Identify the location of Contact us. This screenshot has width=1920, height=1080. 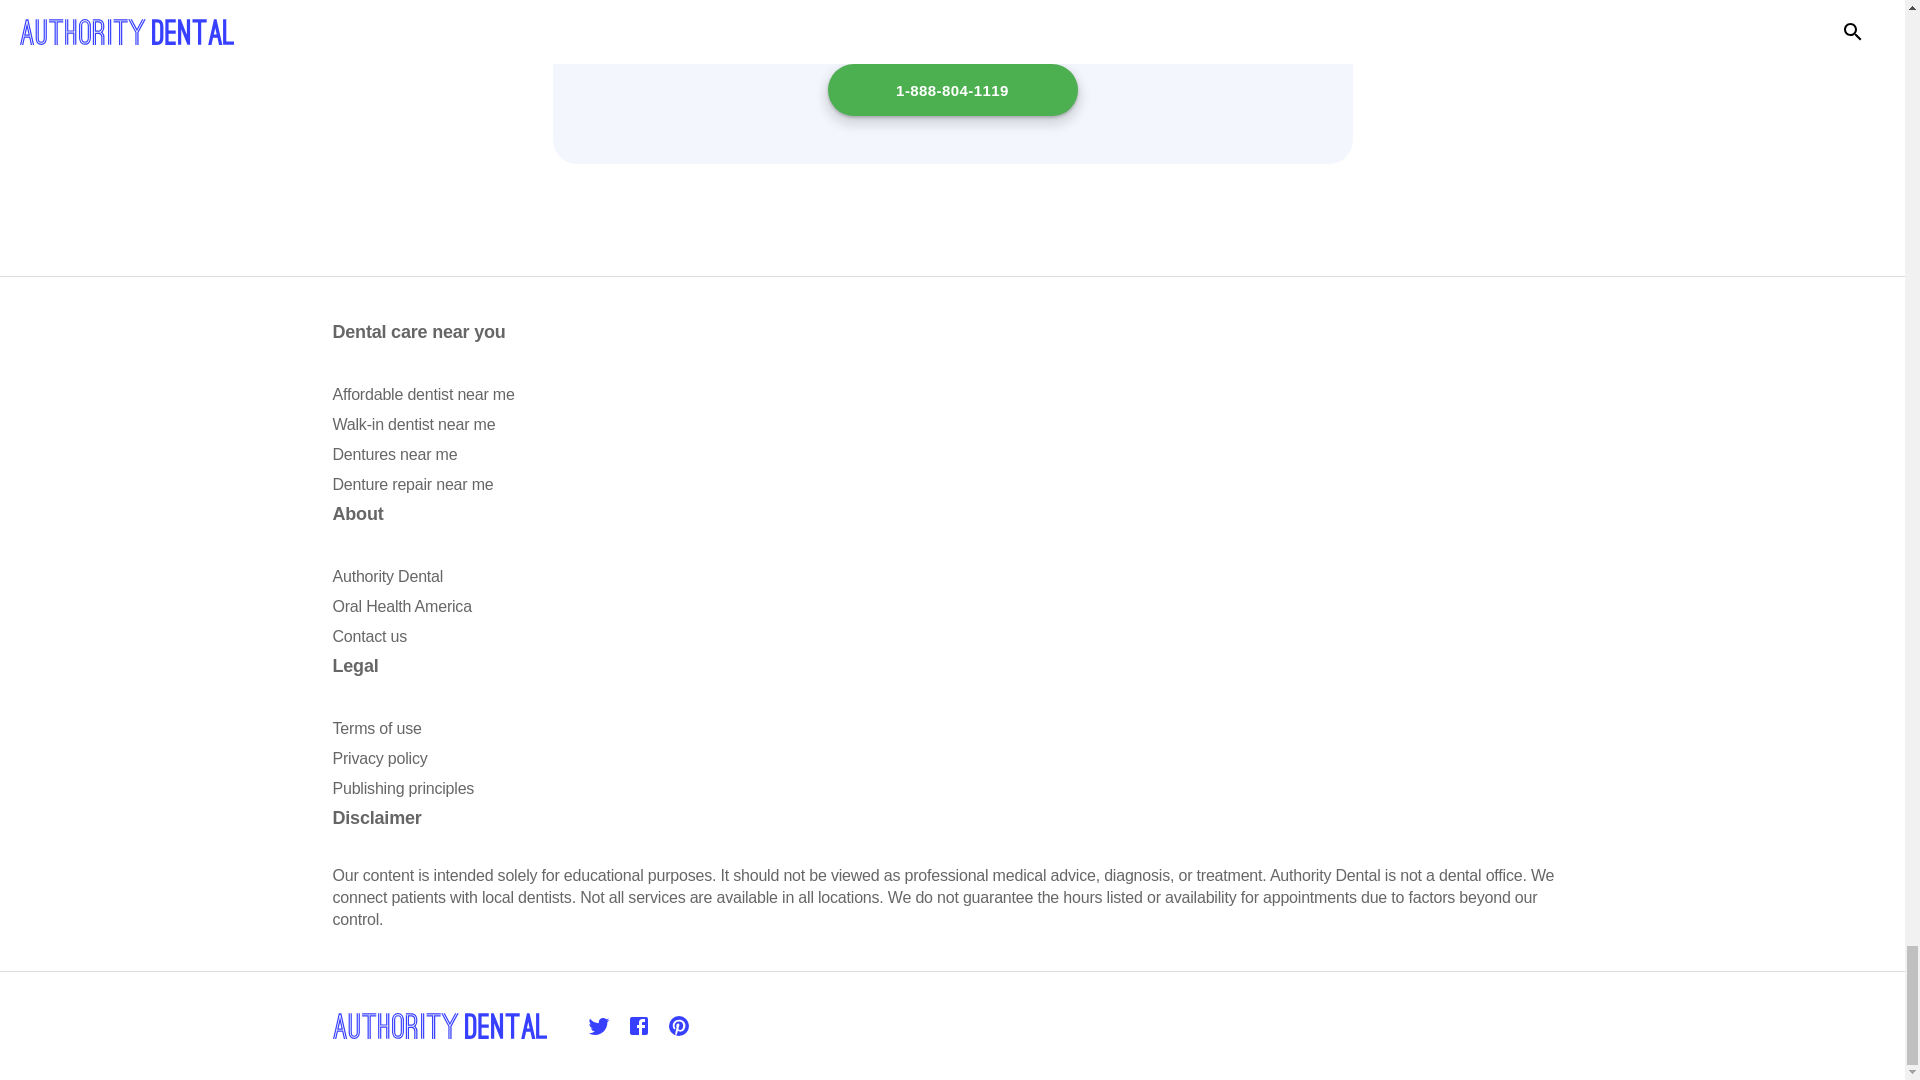
(368, 636).